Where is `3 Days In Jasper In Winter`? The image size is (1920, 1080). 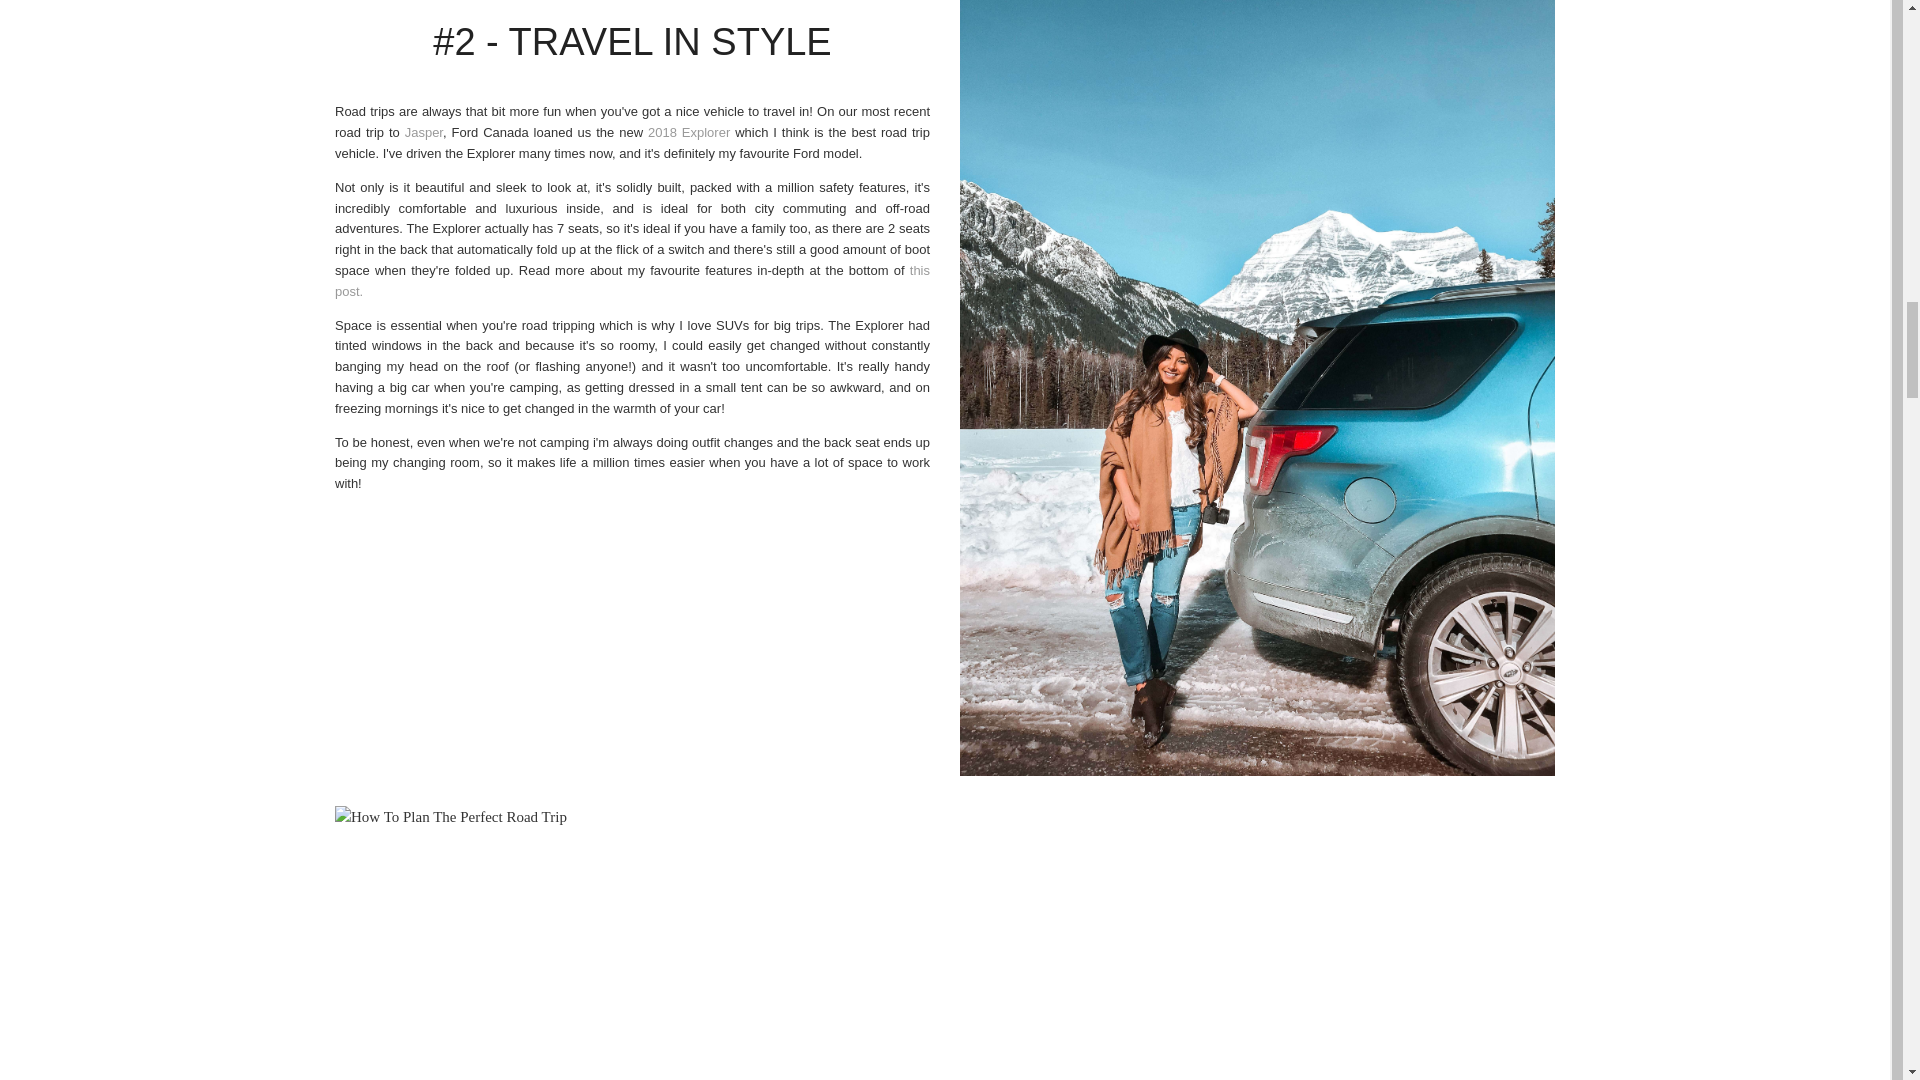 3 Days In Jasper In Winter is located at coordinates (632, 281).